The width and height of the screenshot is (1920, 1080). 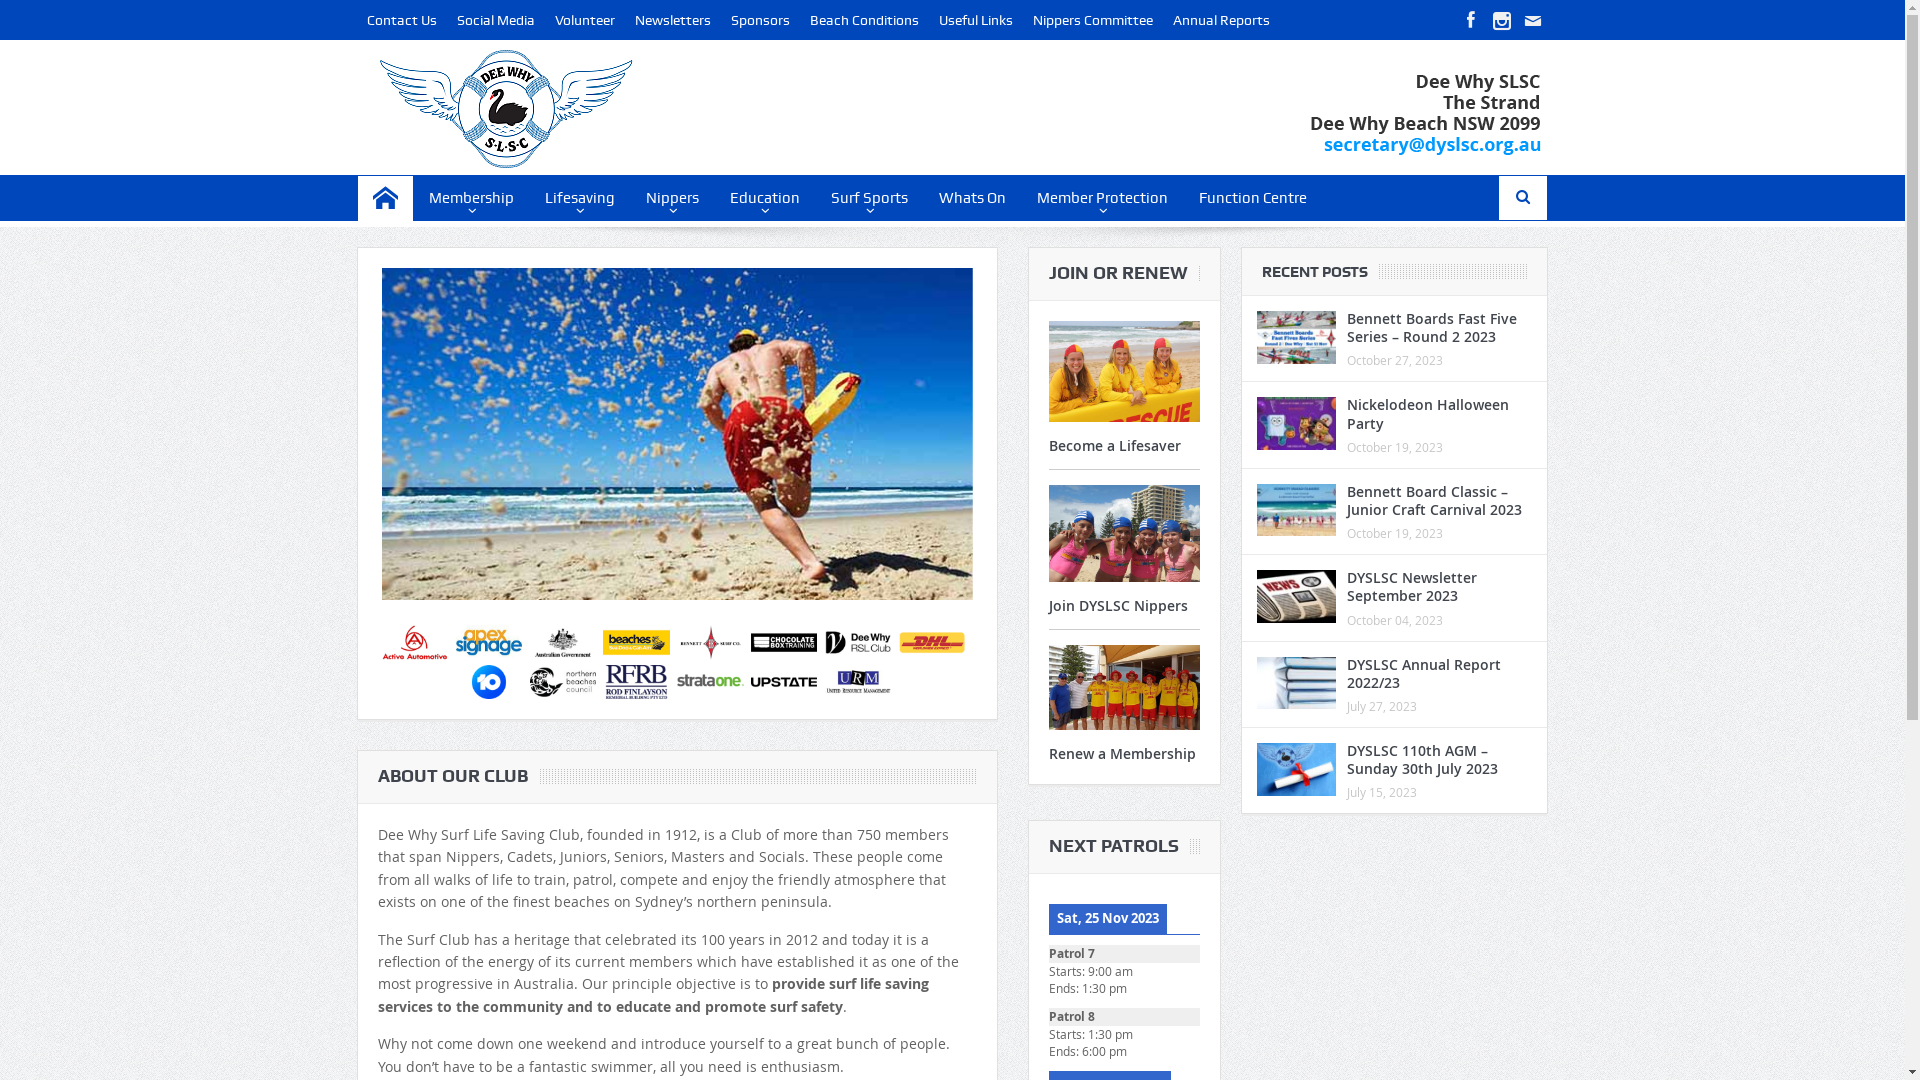 What do you see at coordinates (496, 20) in the screenshot?
I see `Social Media` at bounding box center [496, 20].